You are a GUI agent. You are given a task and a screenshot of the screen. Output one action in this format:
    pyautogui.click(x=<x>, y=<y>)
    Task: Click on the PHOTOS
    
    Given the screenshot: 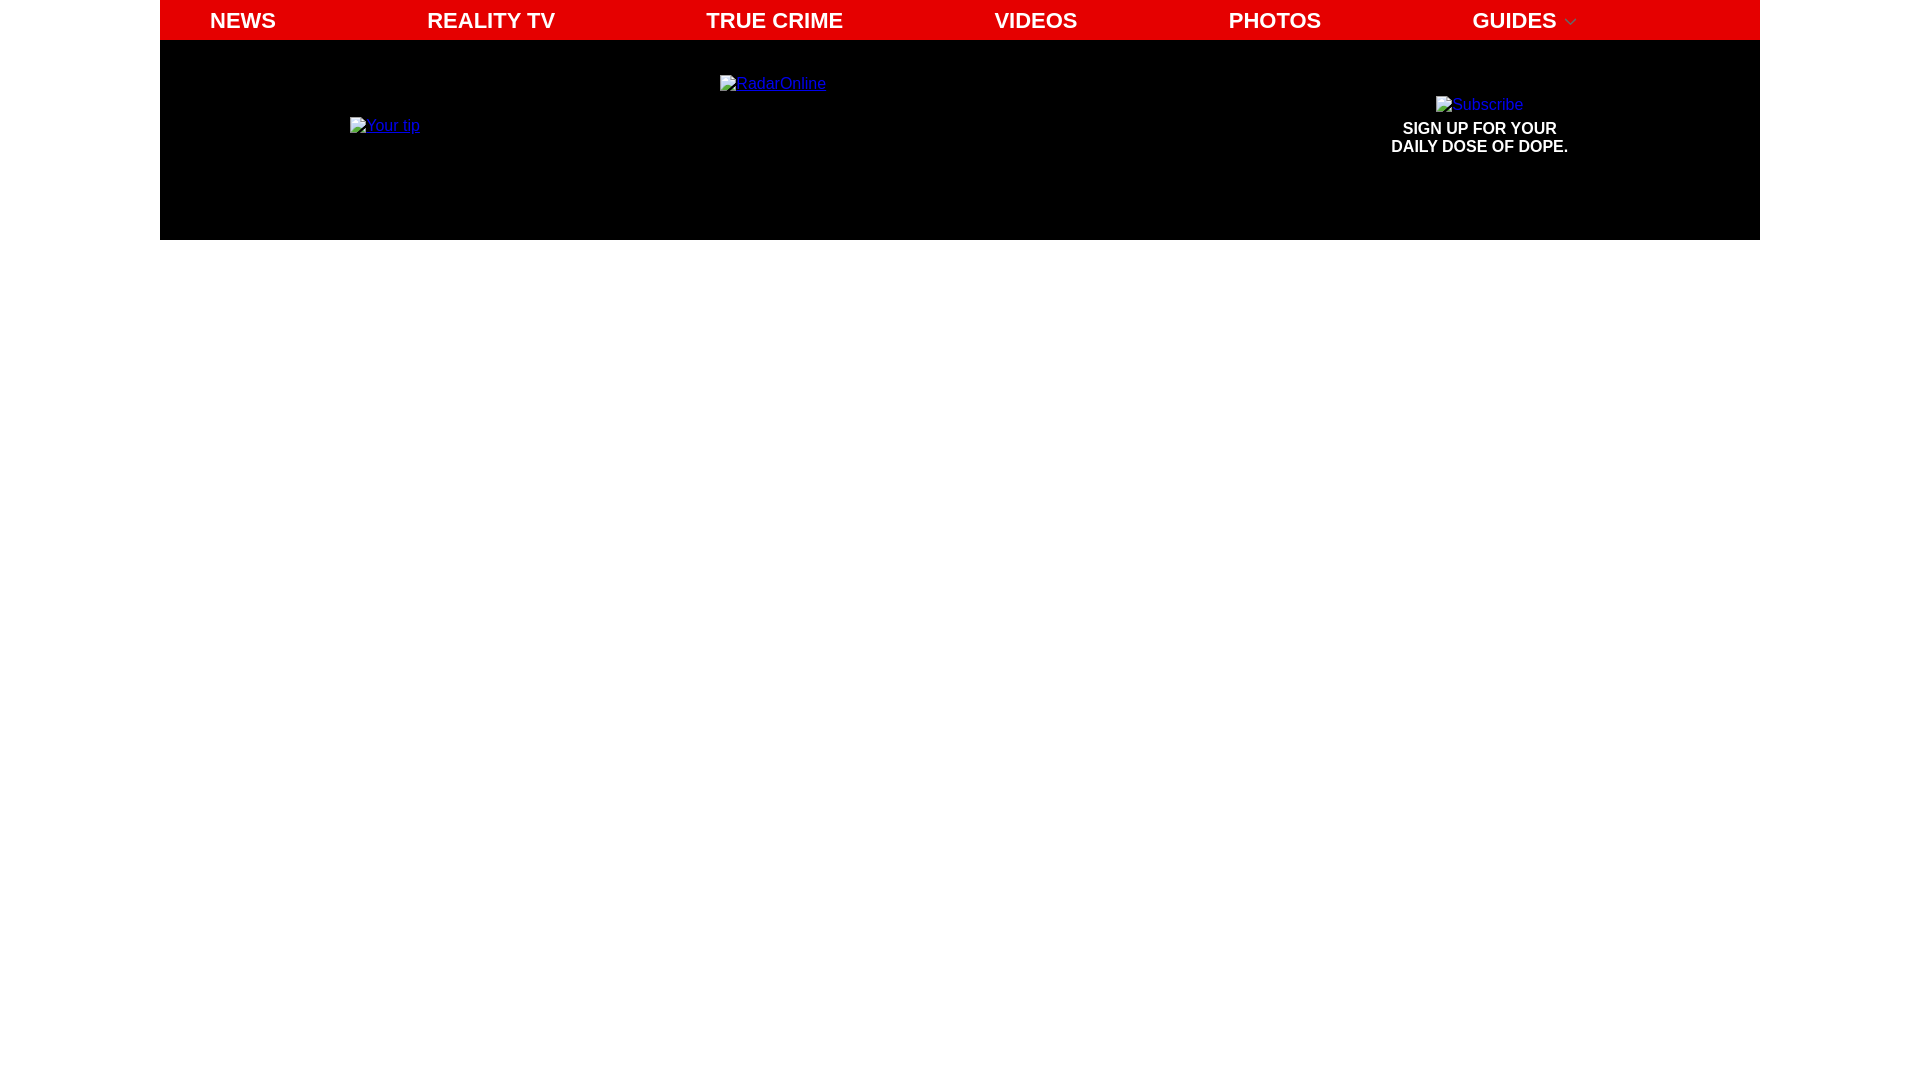 What is the action you would take?
    pyautogui.click(x=1276, y=20)
    